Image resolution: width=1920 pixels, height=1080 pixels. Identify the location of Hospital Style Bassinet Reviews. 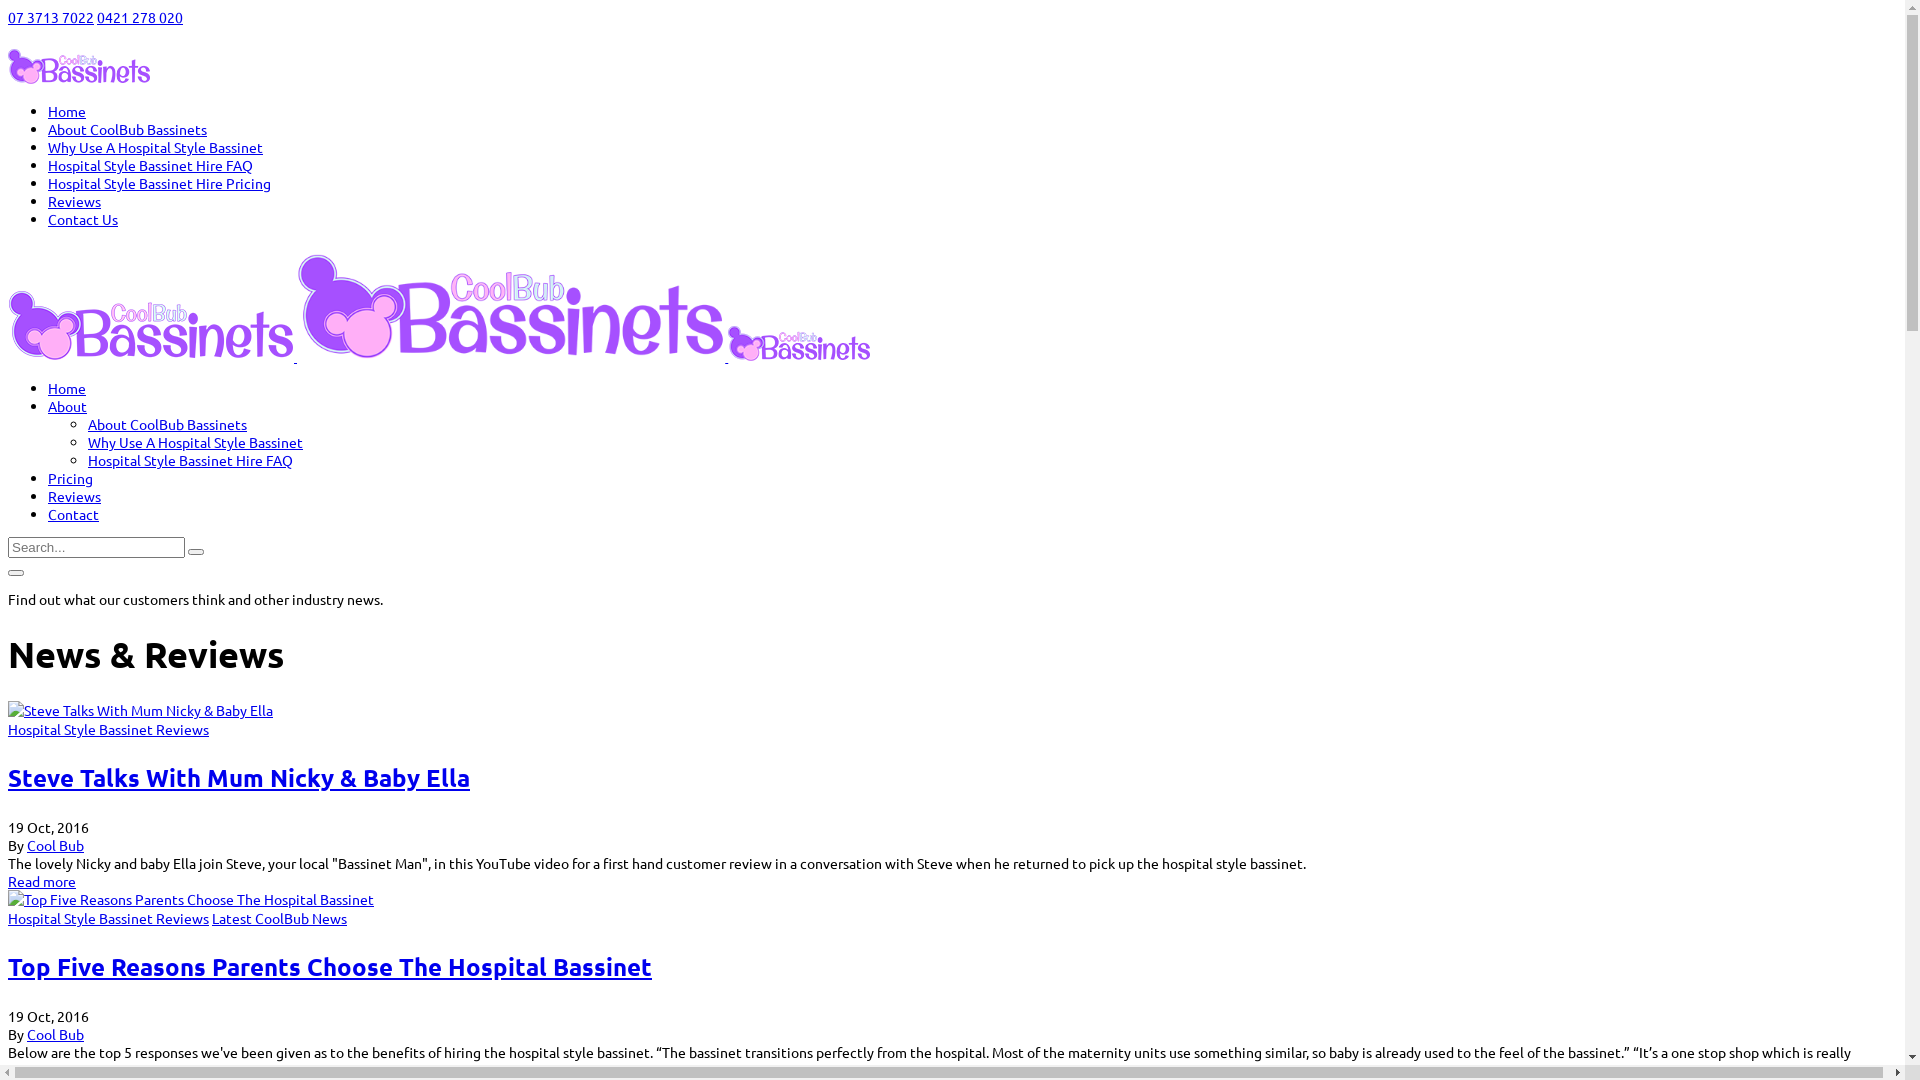
(108, 729).